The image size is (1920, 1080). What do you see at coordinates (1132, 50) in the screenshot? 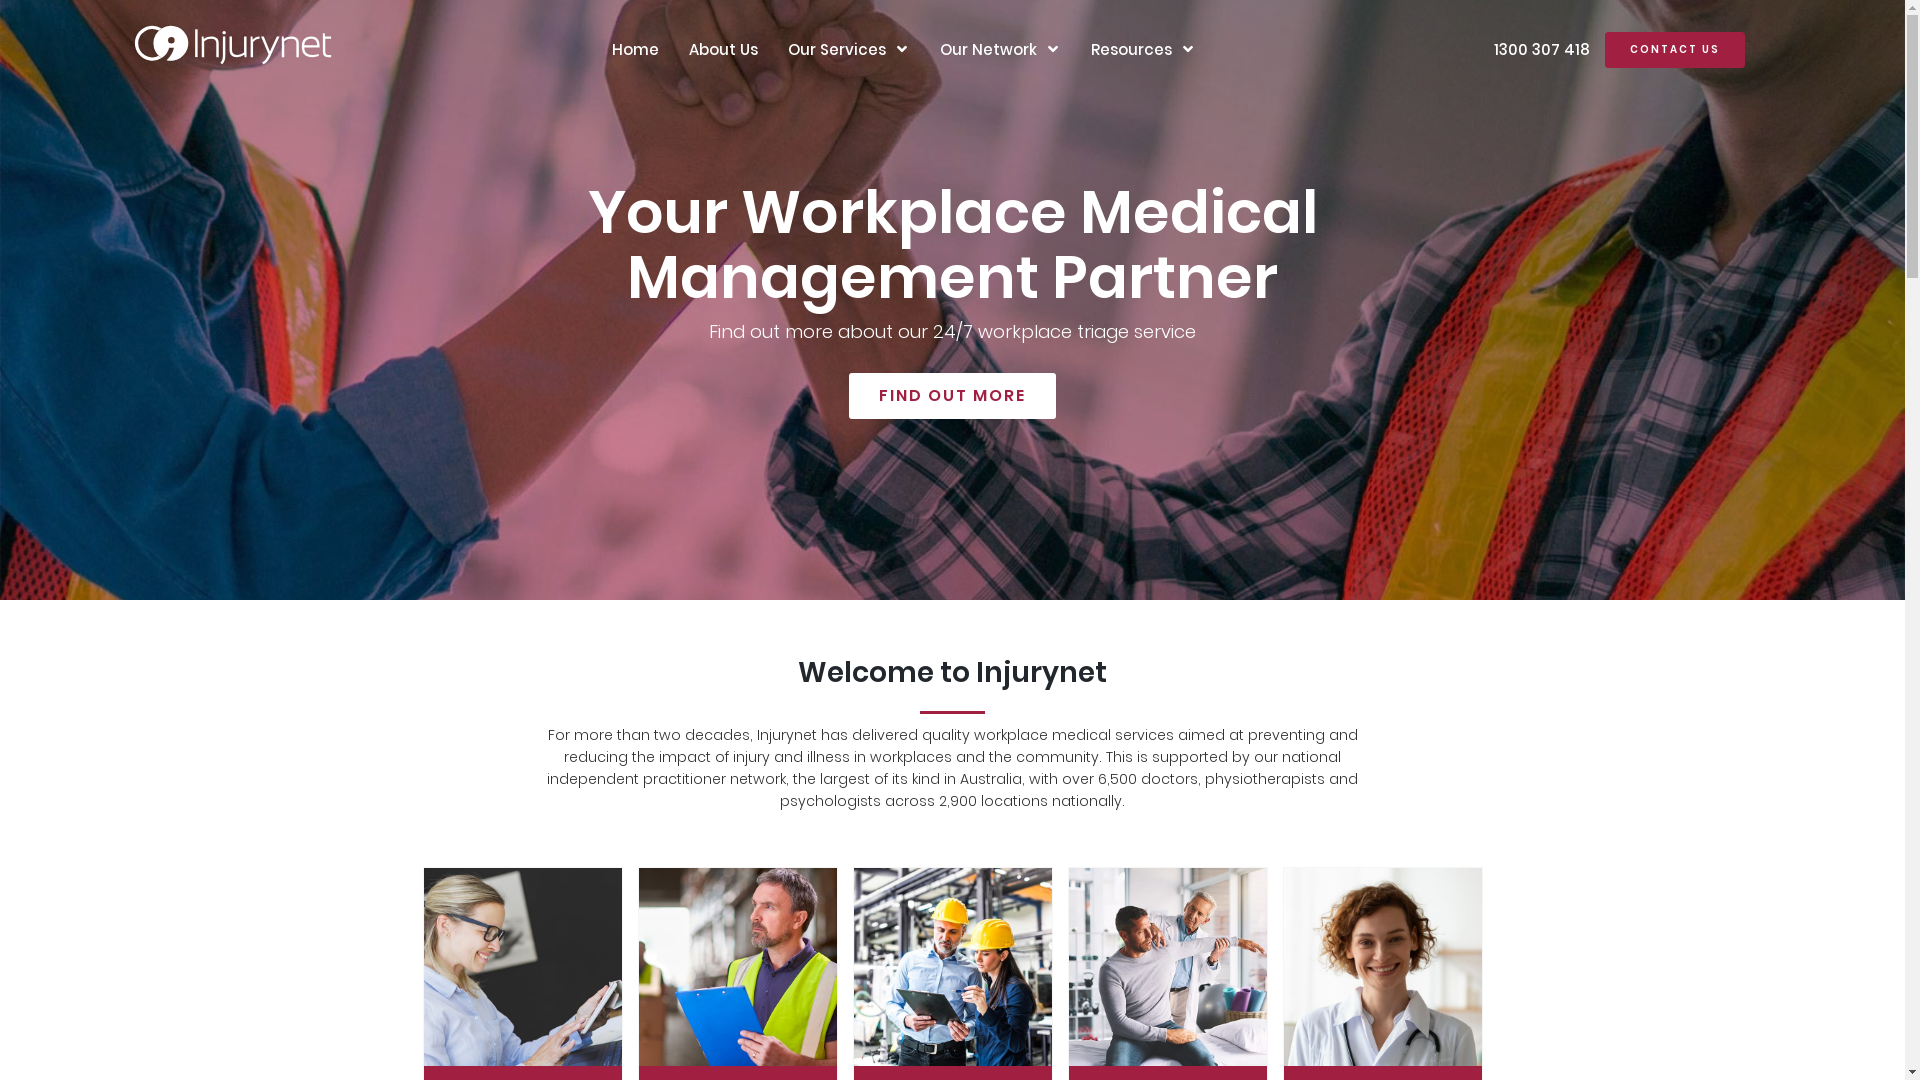
I see `Resources` at bounding box center [1132, 50].